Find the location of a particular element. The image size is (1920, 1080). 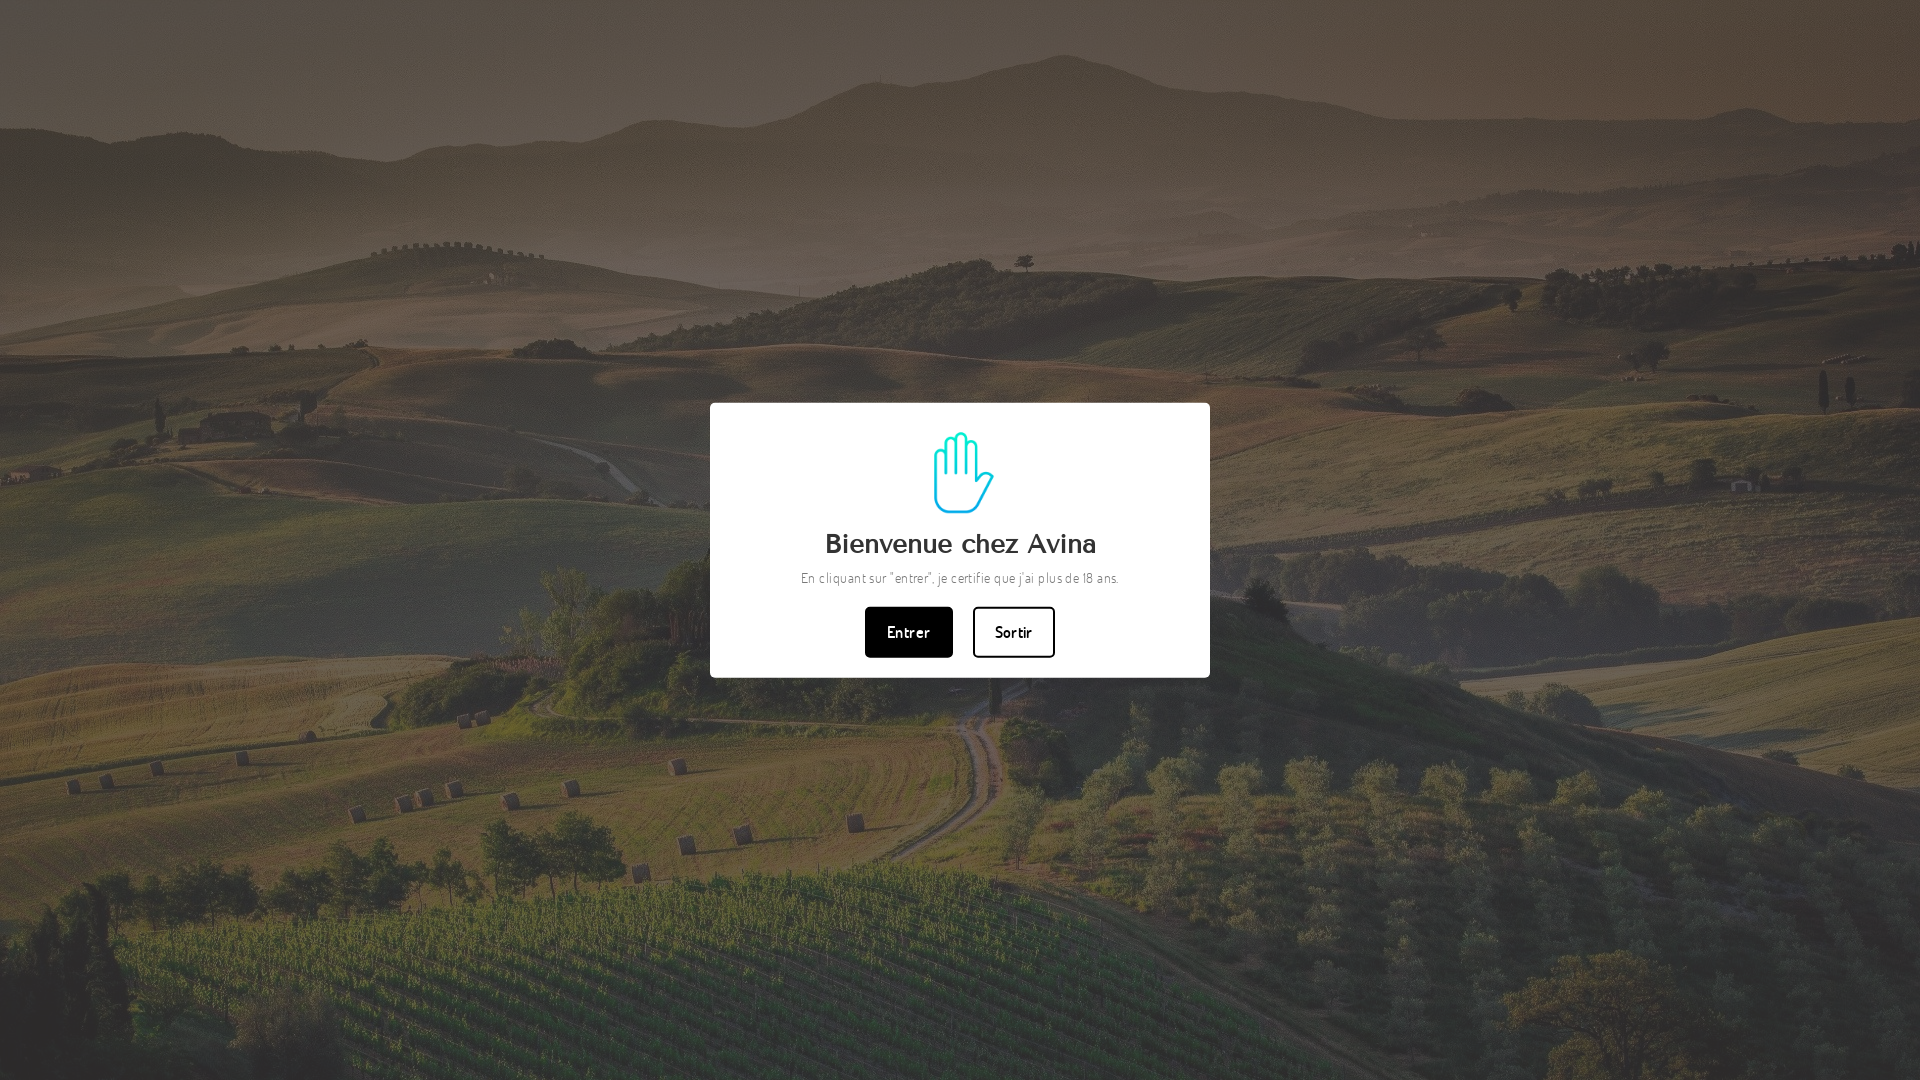

LinkedIn is located at coordinates (1657, 16).